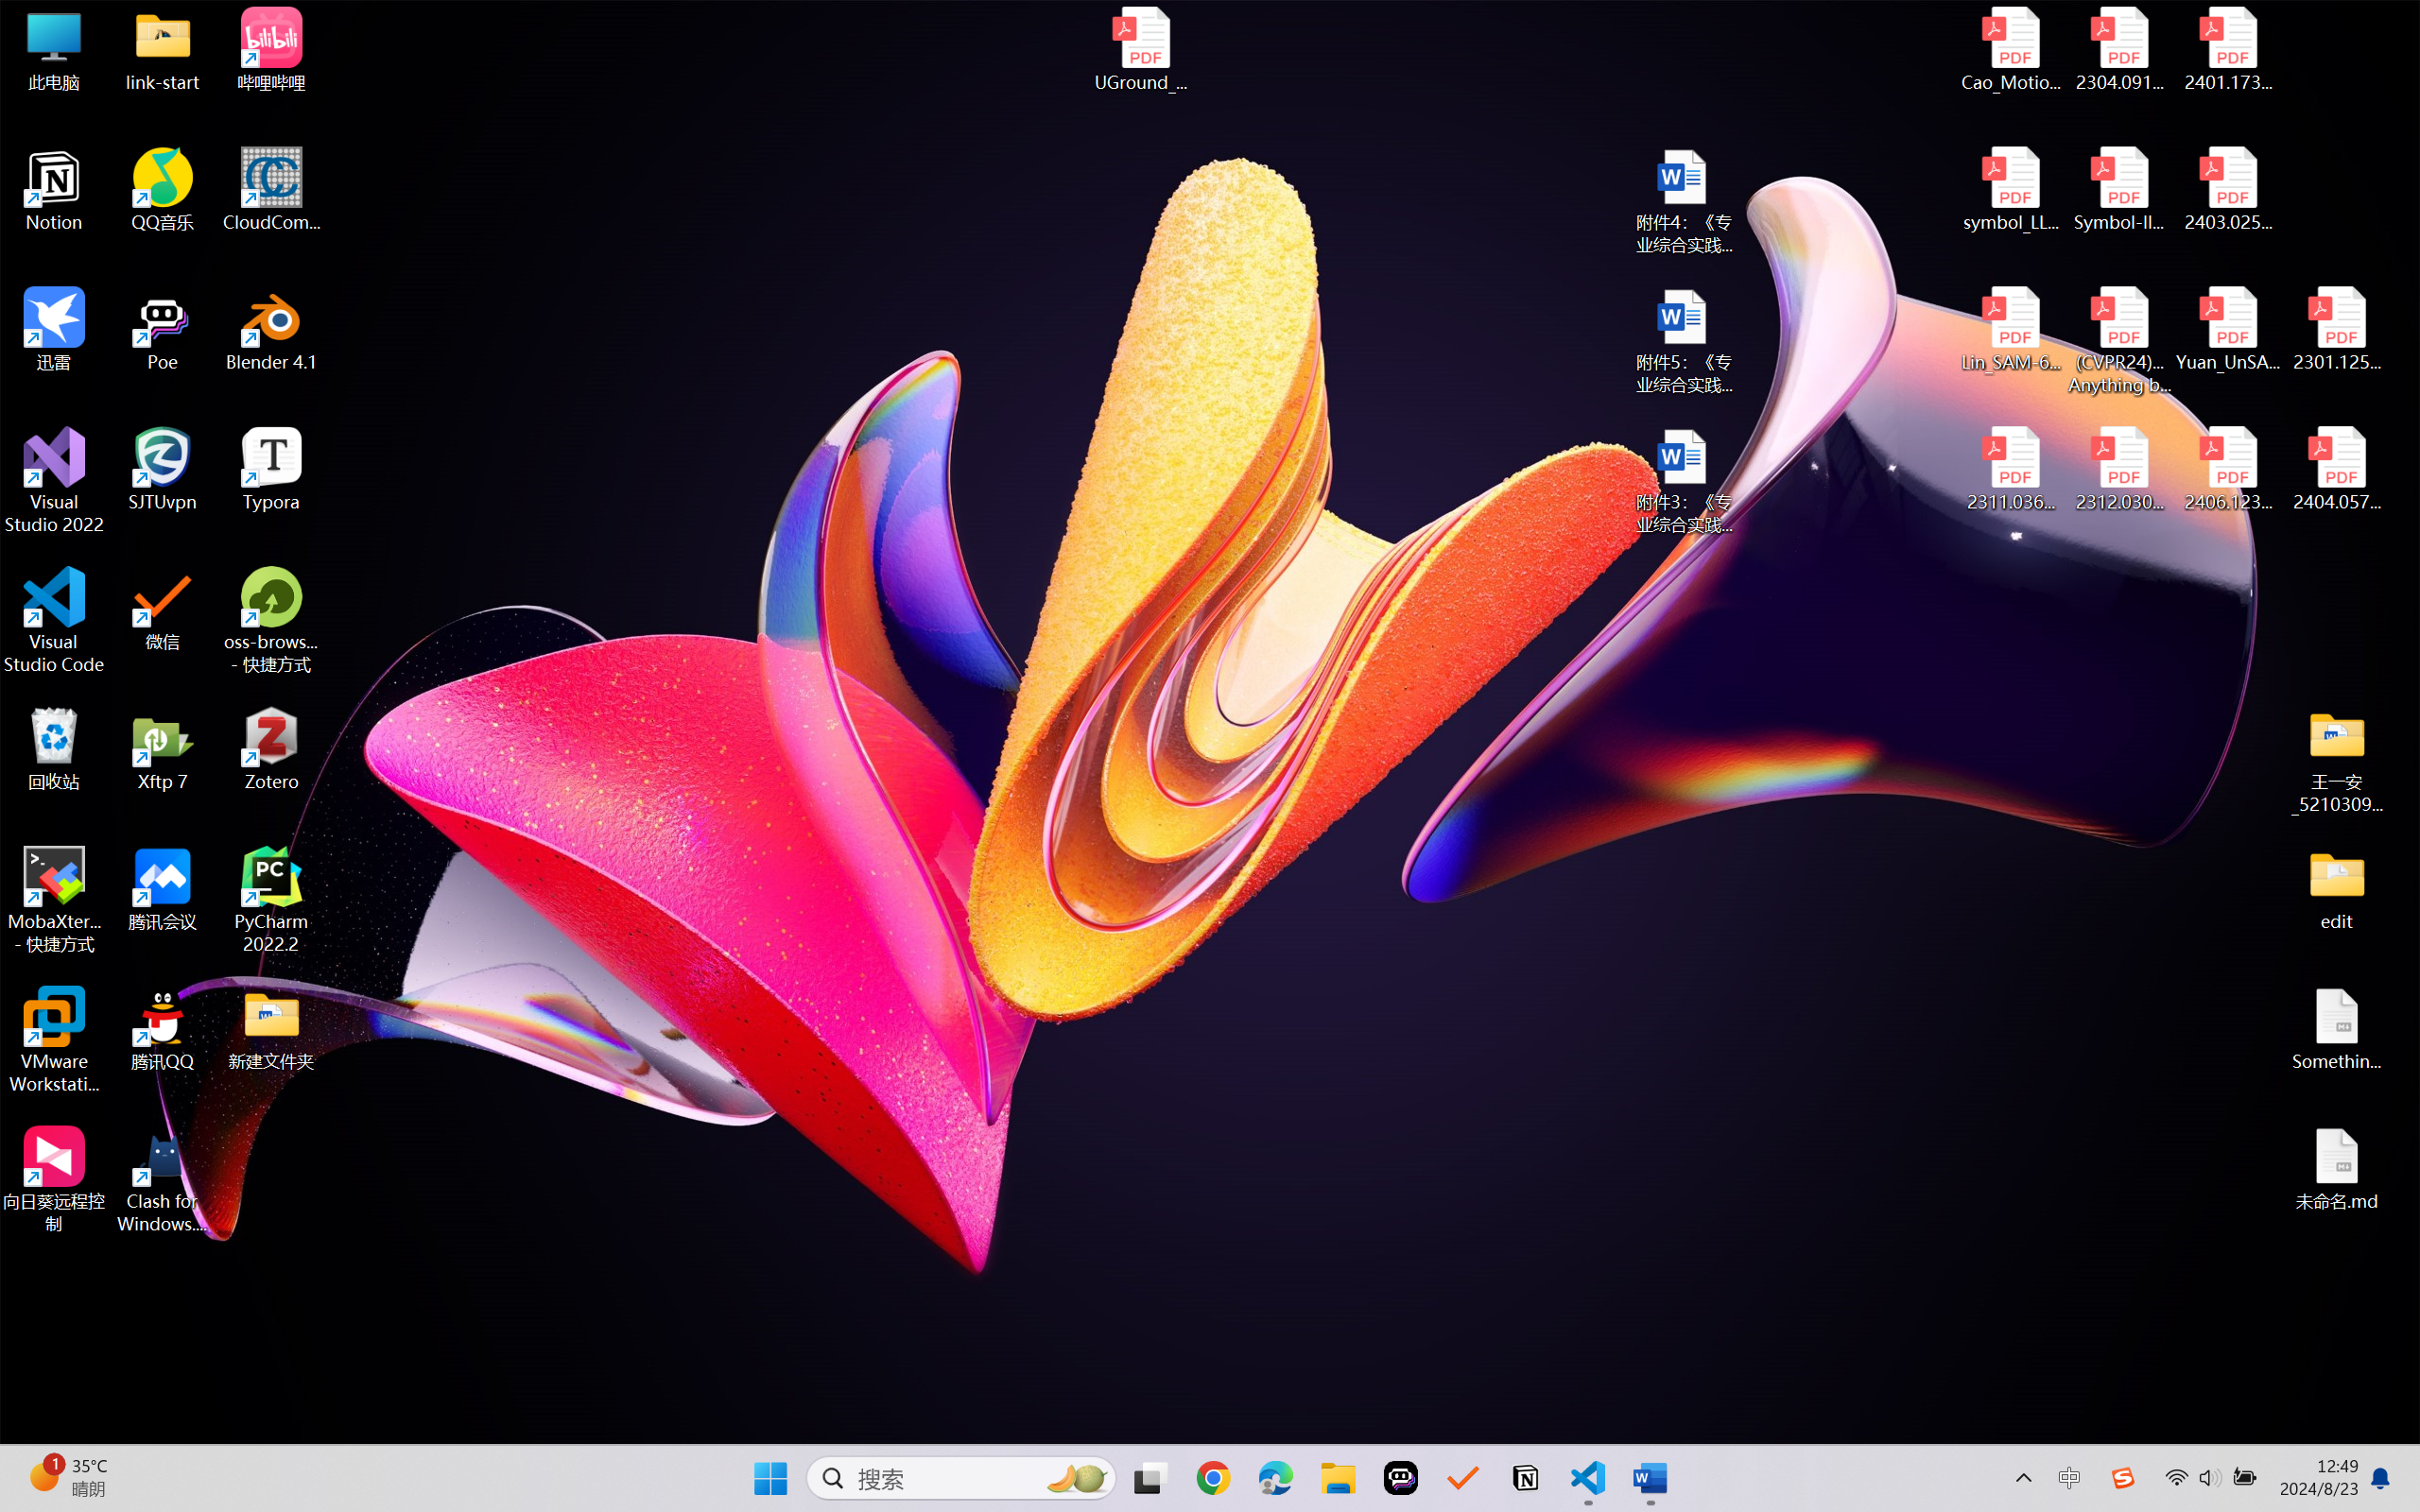 This screenshot has width=2420, height=1512. I want to click on Chrome Web Store - Color themes by Chrome, so click(1336, 21).